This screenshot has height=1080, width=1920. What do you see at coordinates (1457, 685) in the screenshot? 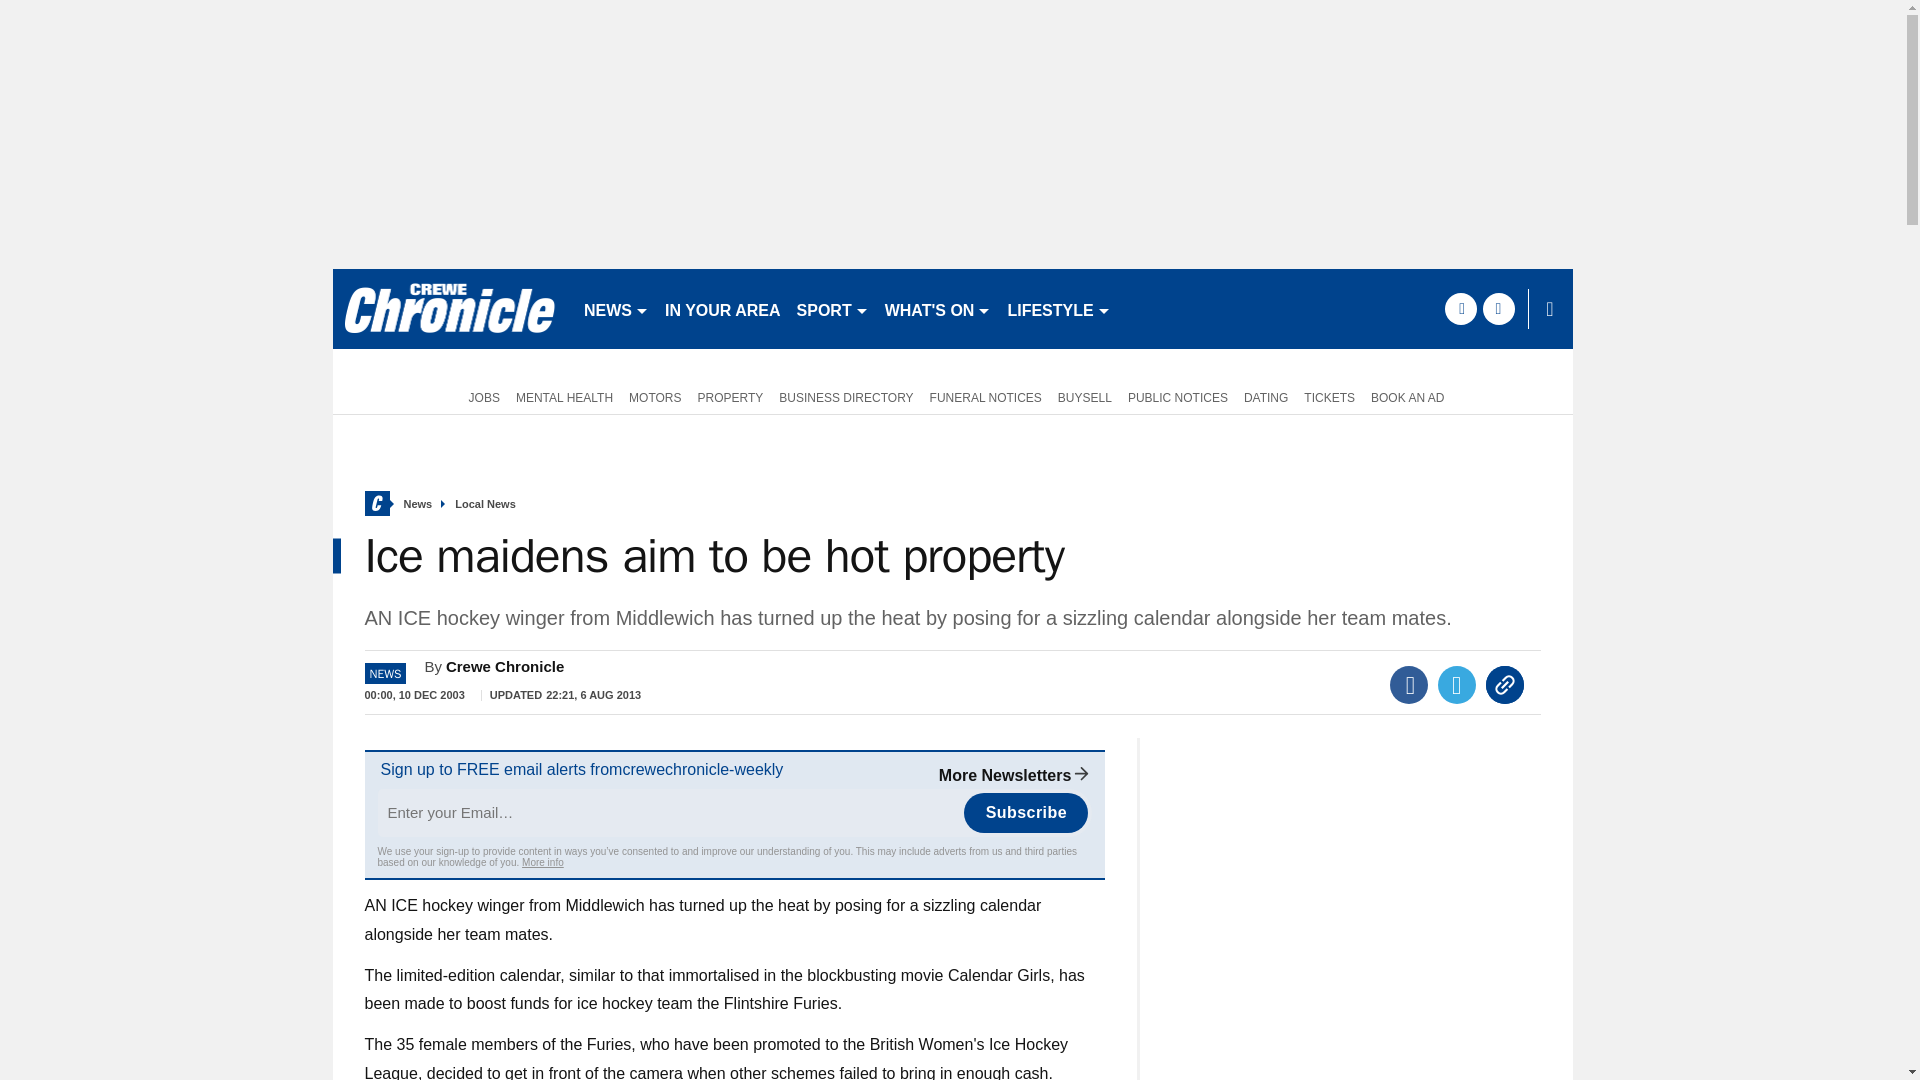
I see `Twitter` at bounding box center [1457, 685].